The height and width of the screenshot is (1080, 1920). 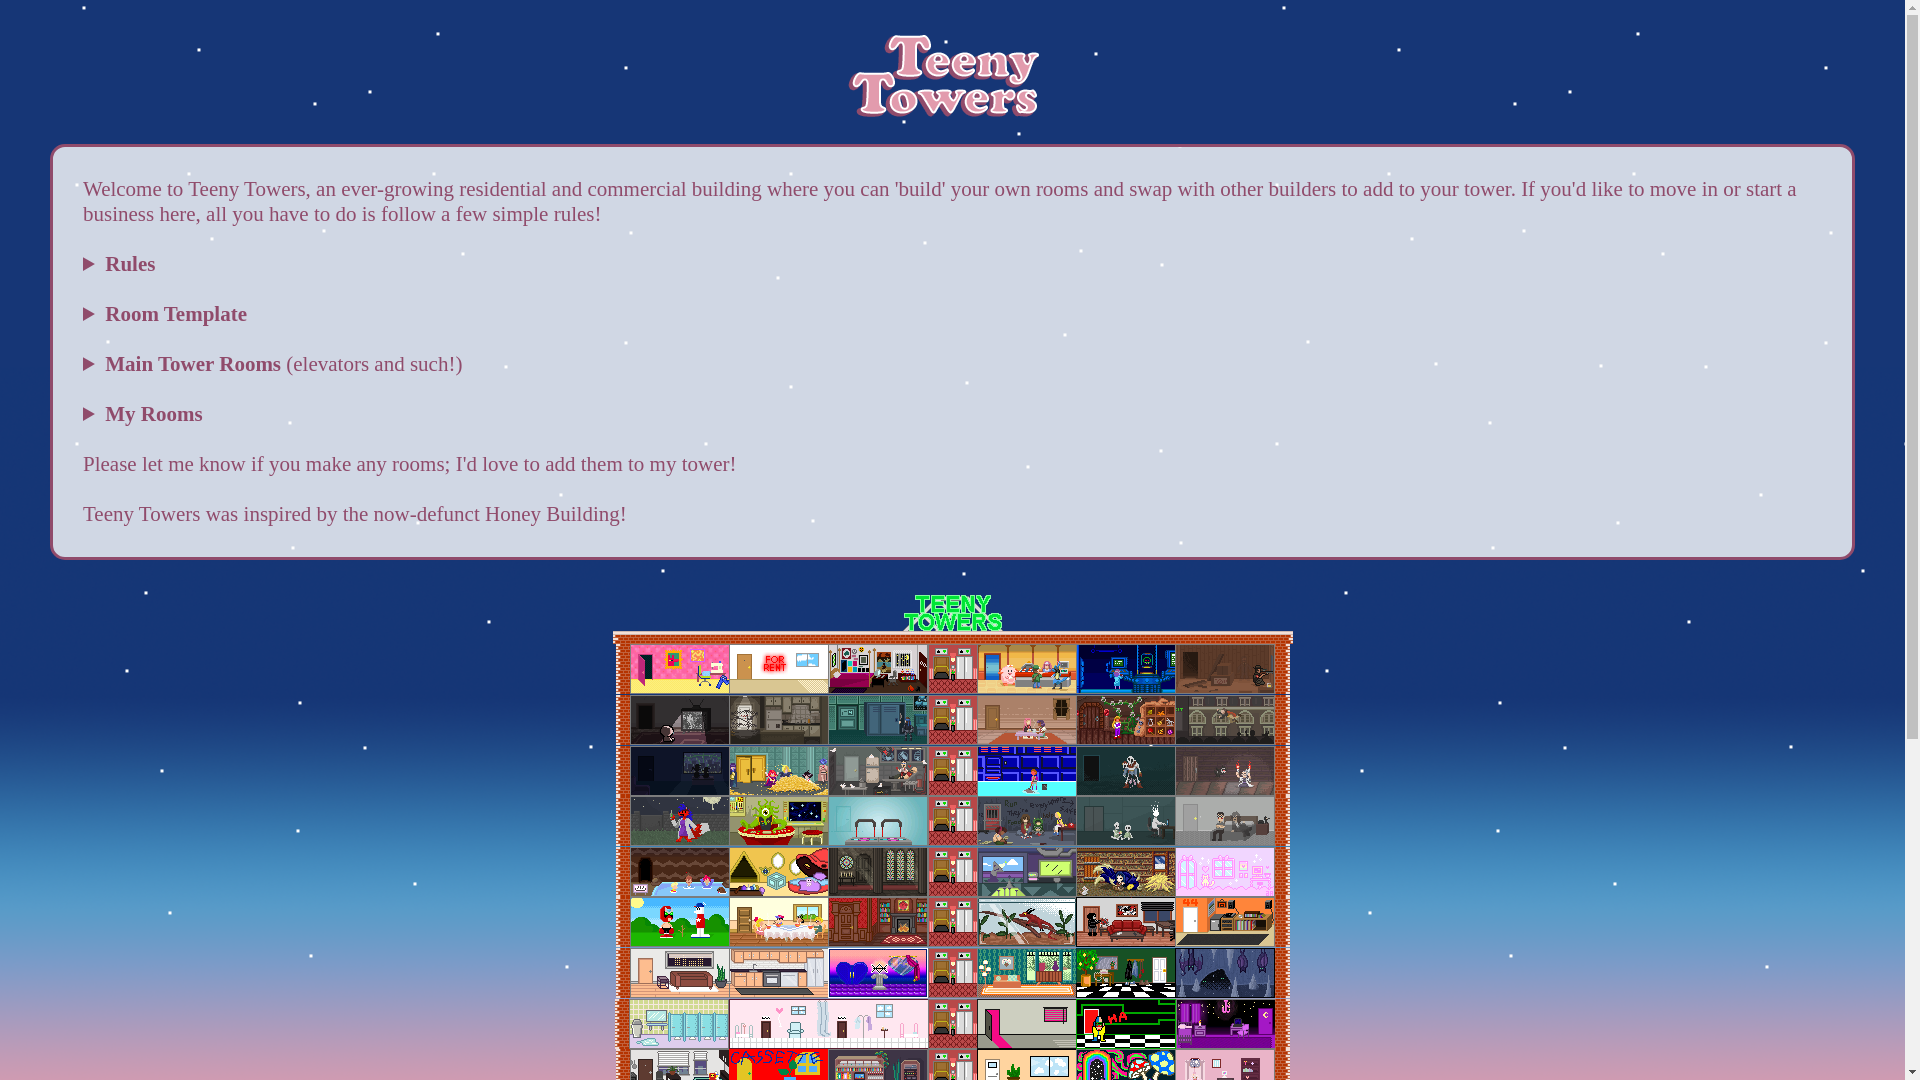 I want to click on Snake and Otacon from Metal Gear Solid, so click(x=877, y=720).